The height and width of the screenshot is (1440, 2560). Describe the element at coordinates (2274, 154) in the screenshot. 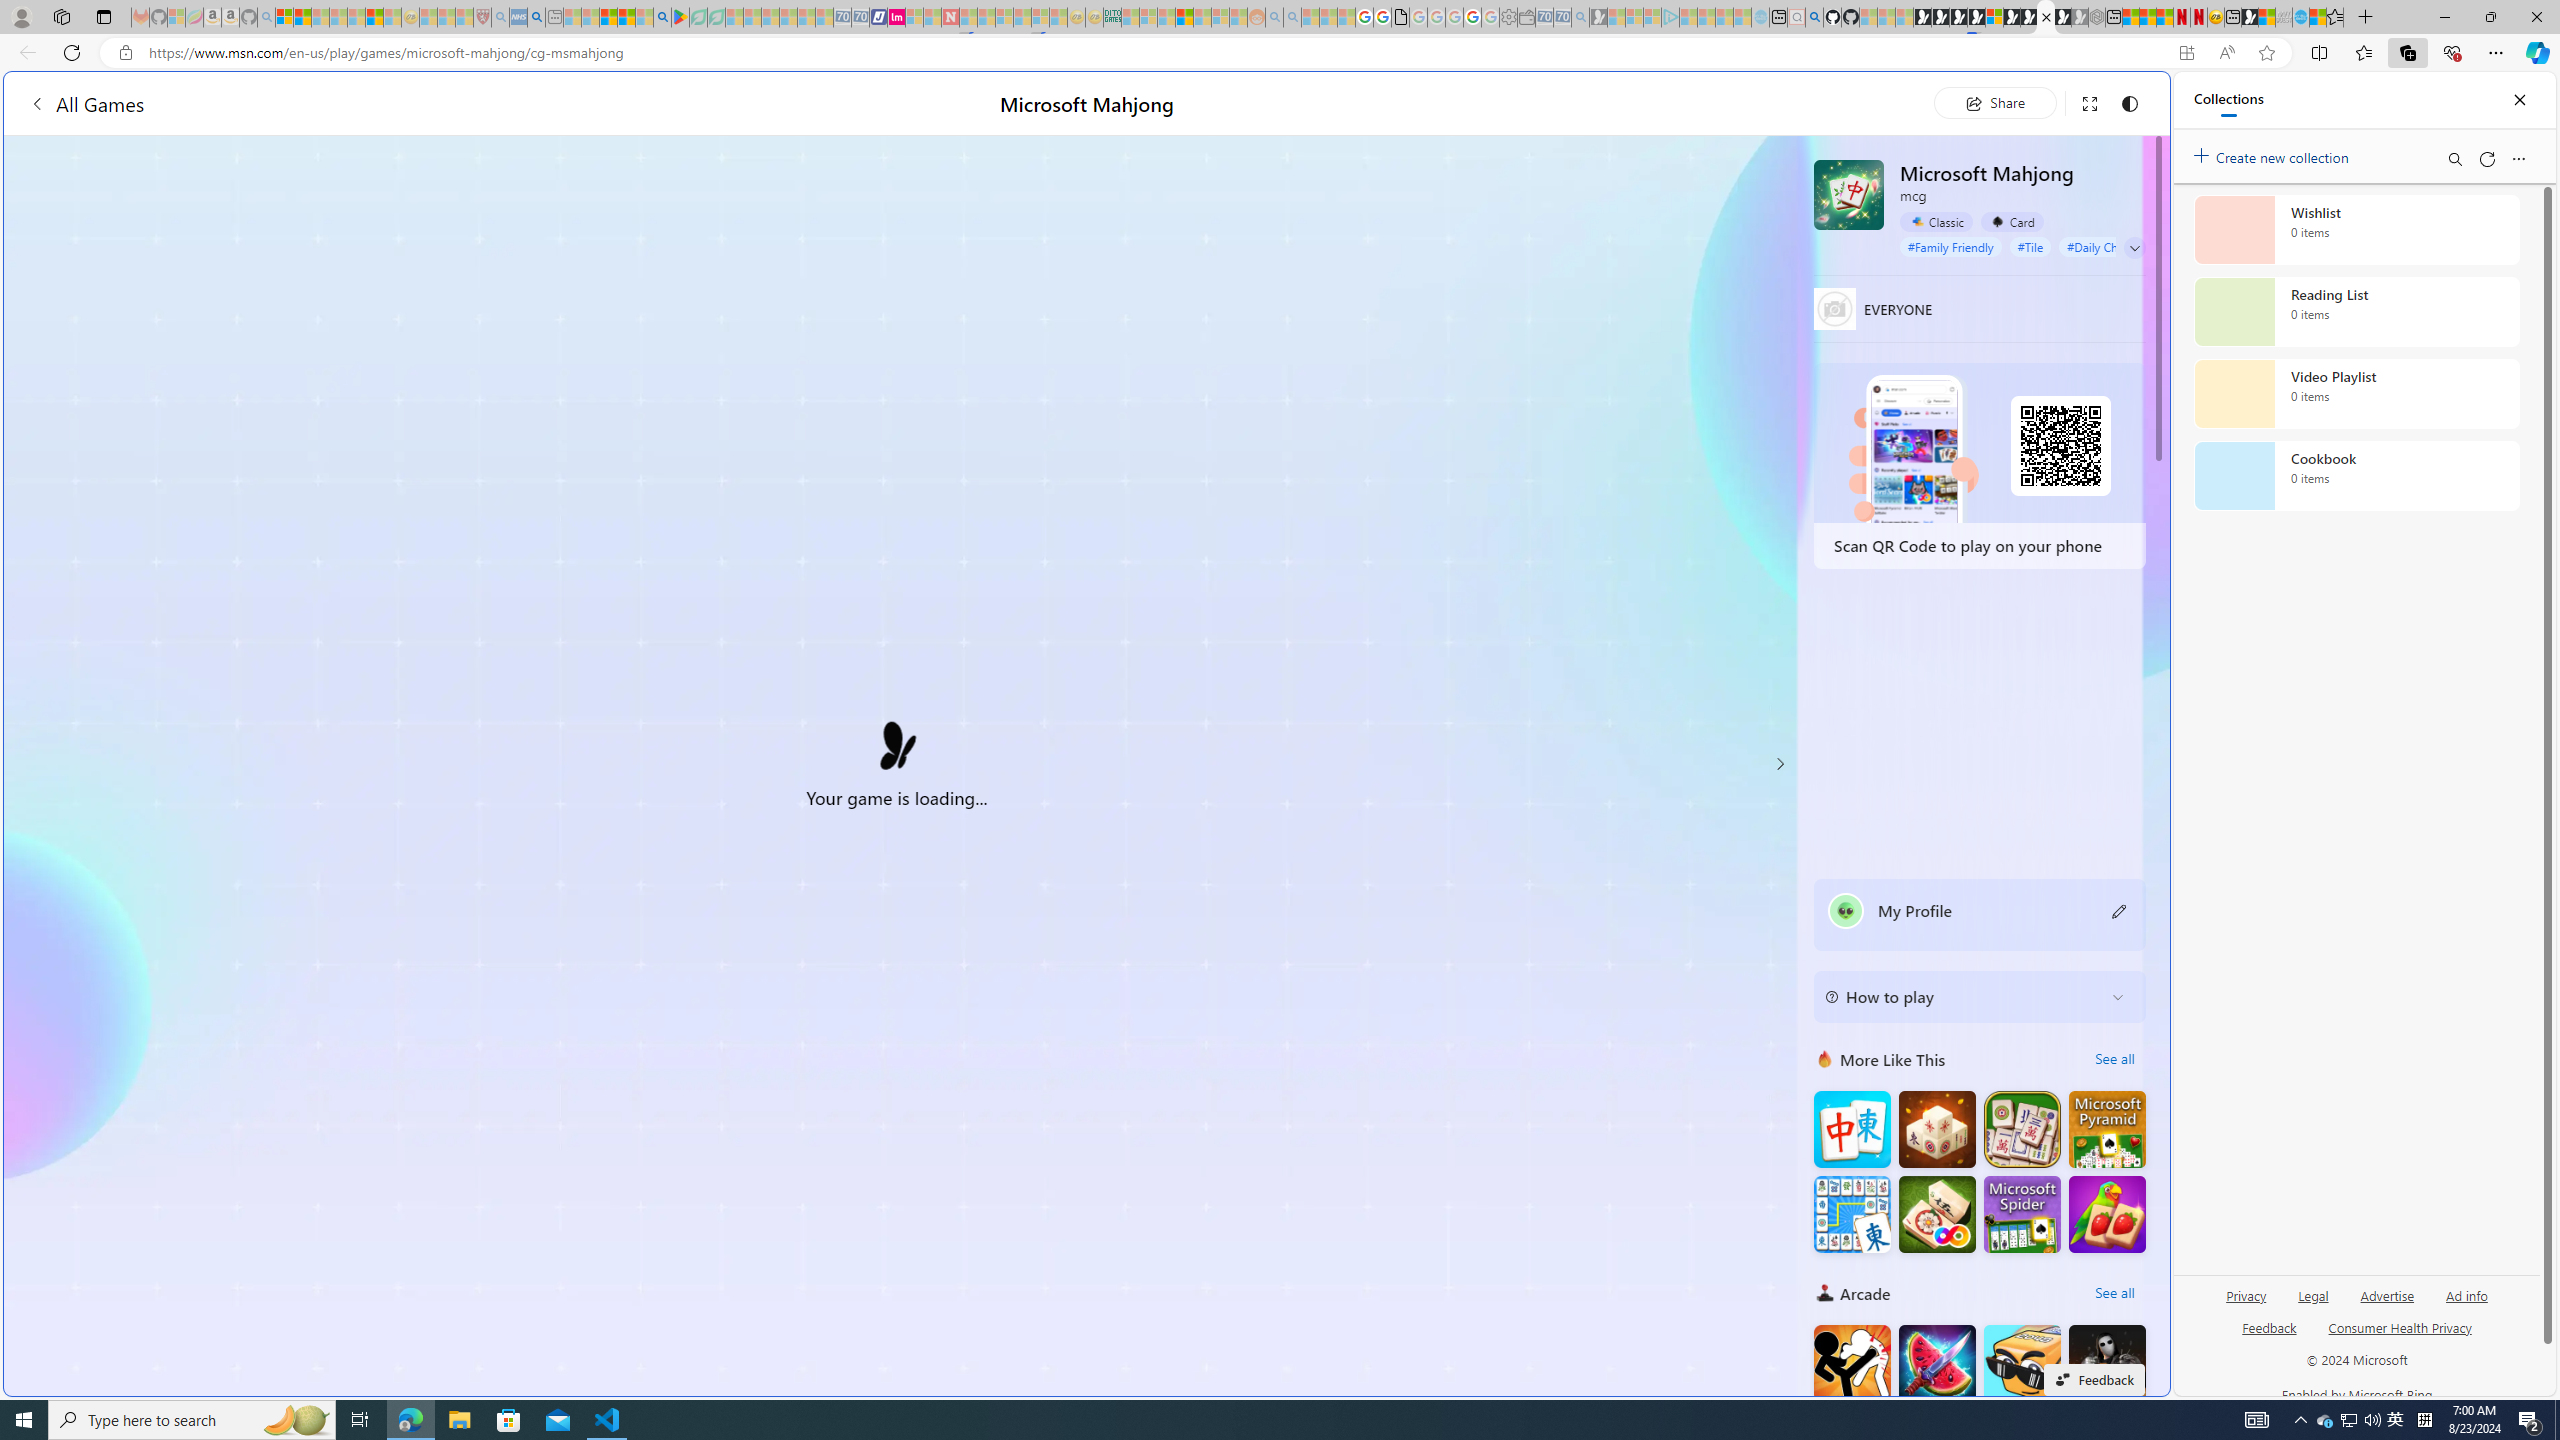

I see `Create new collection` at that location.